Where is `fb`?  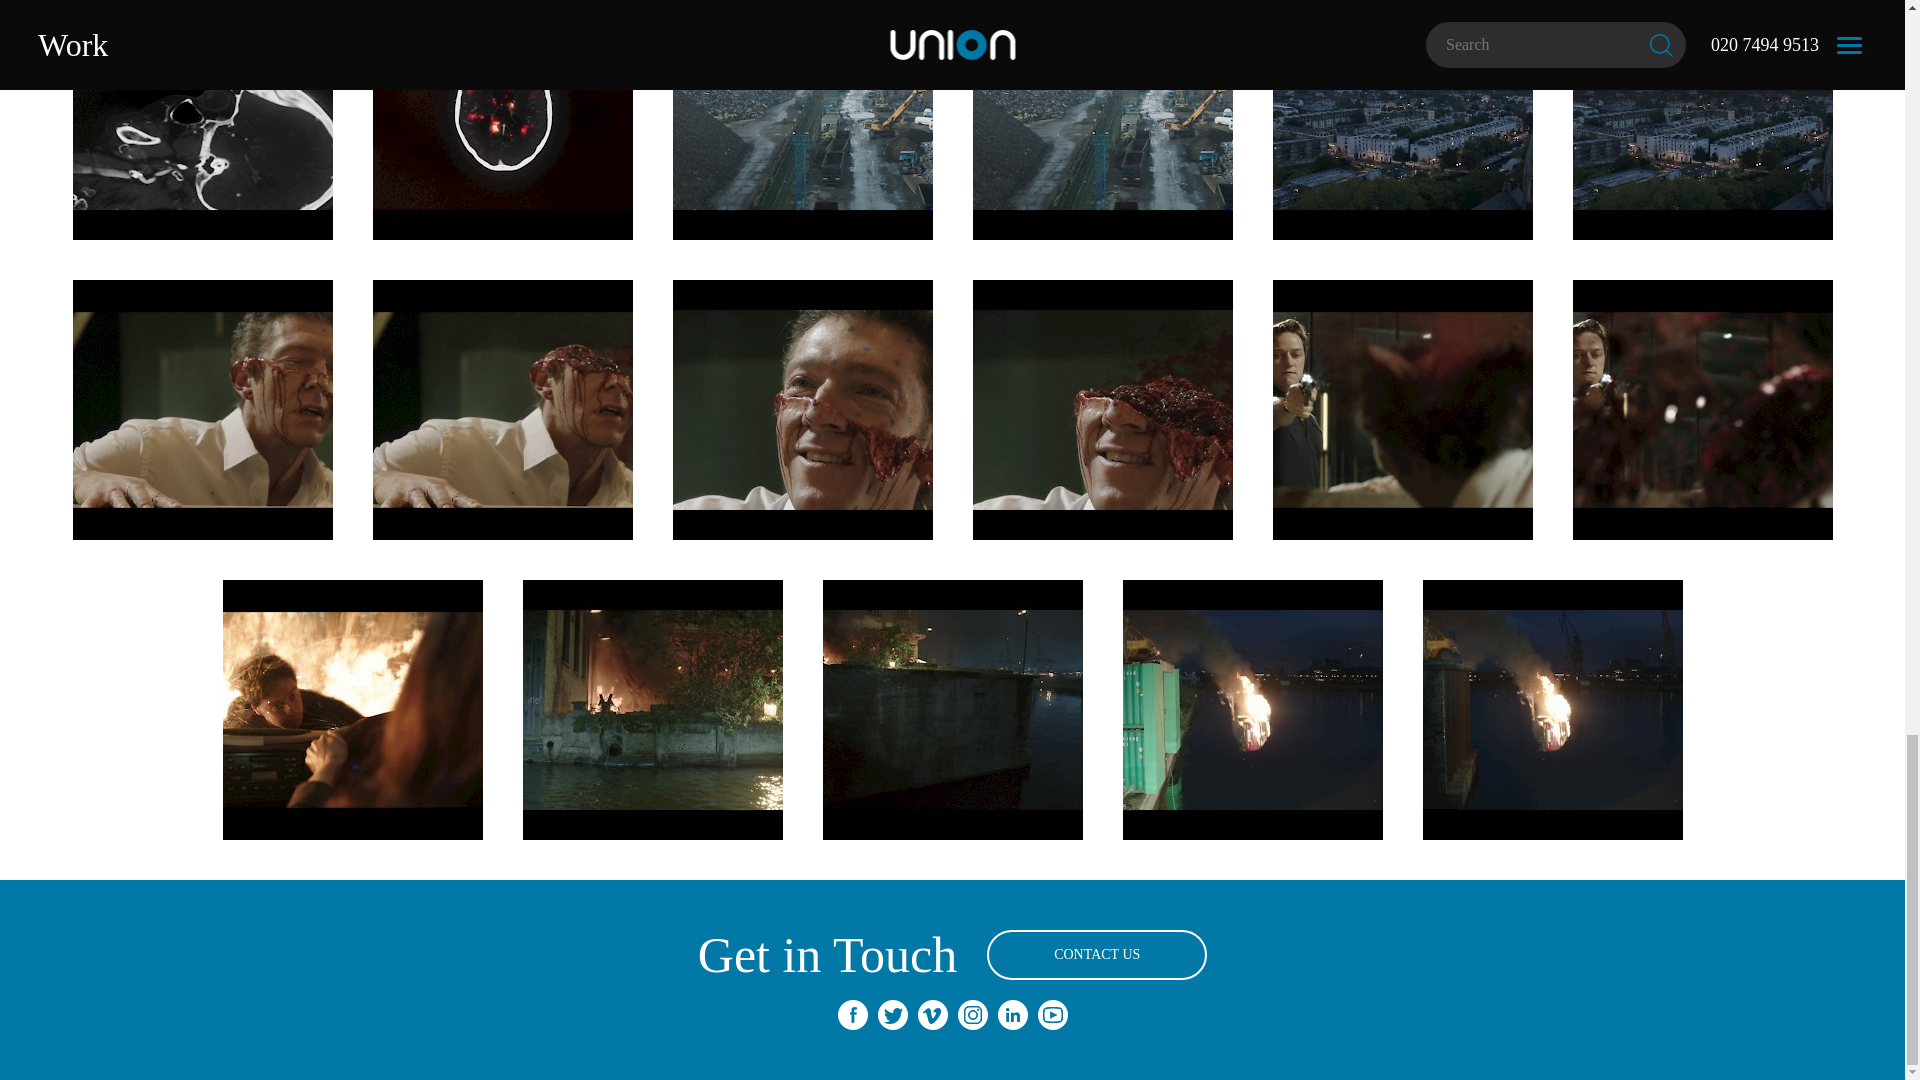 fb is located at coordinates (852, 1015).